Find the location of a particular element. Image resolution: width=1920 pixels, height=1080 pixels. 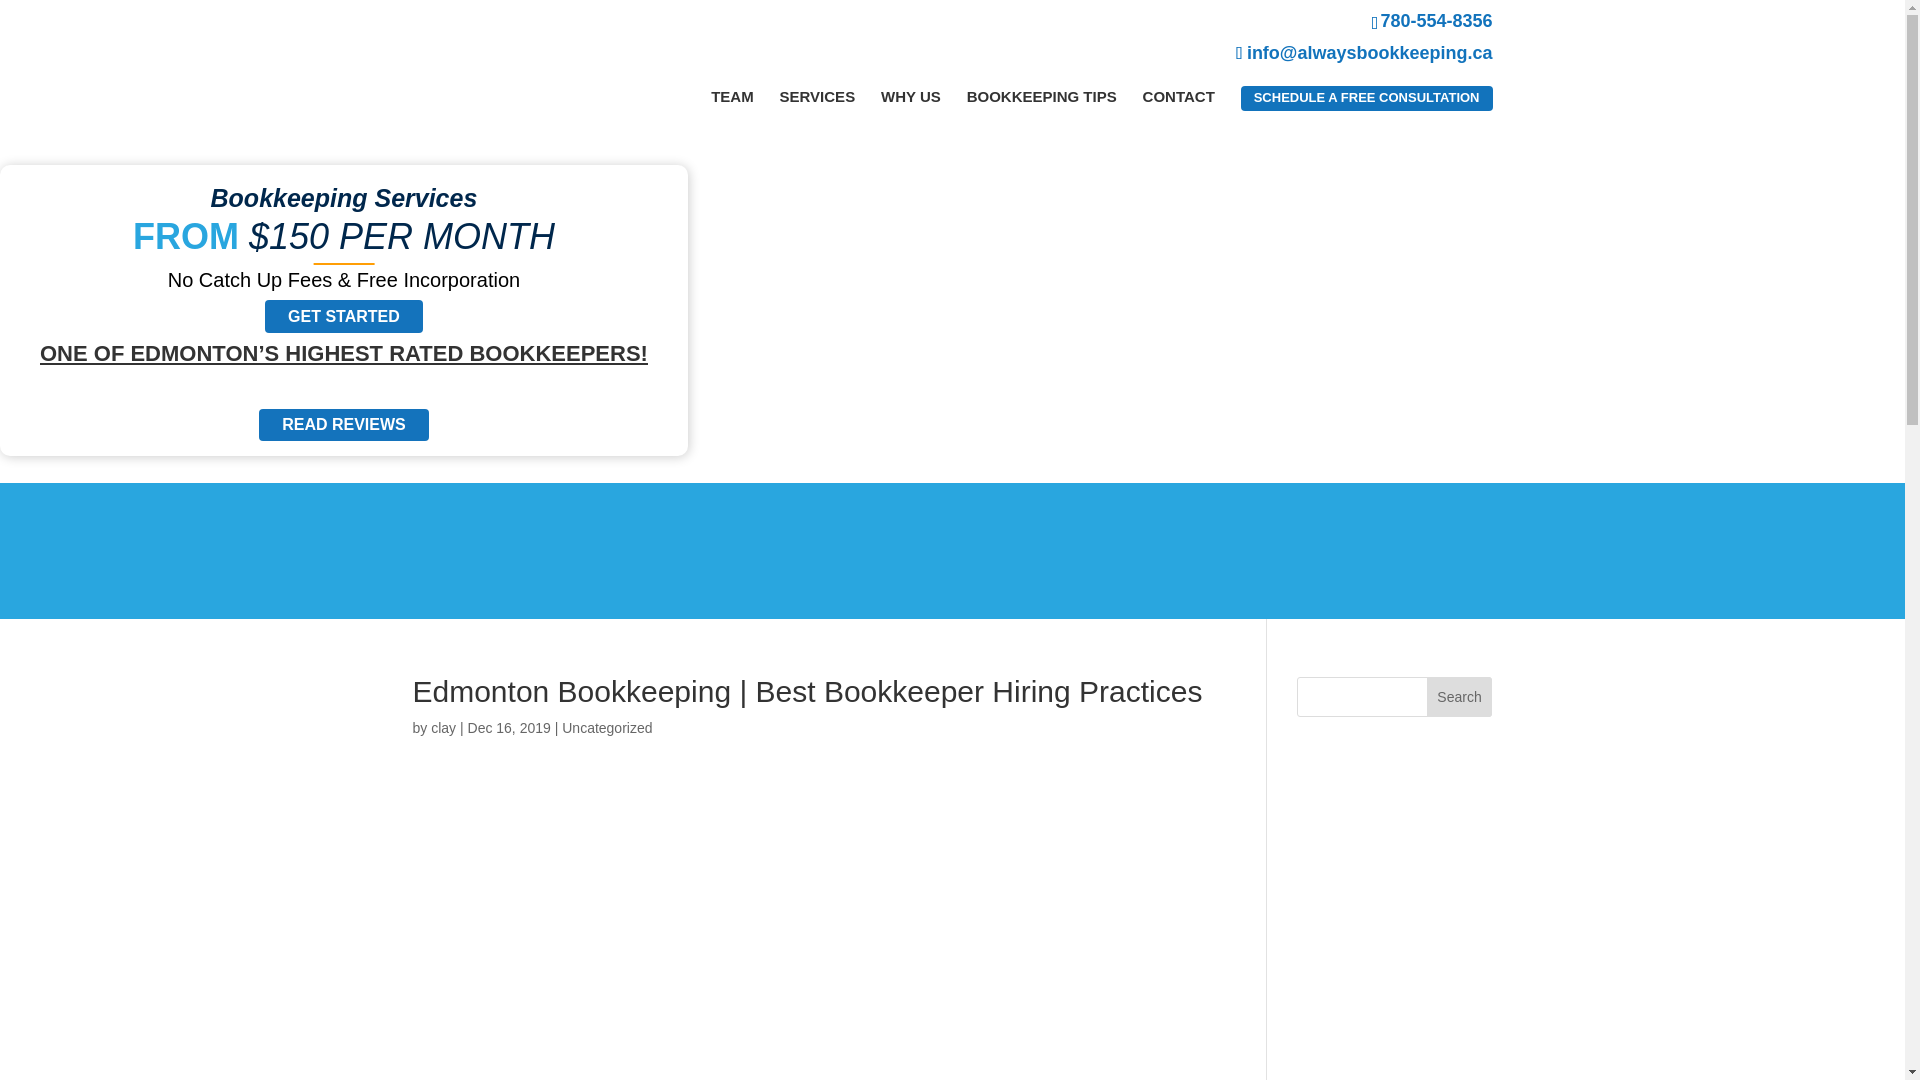

WHY US is located at coordinates (910, 96).